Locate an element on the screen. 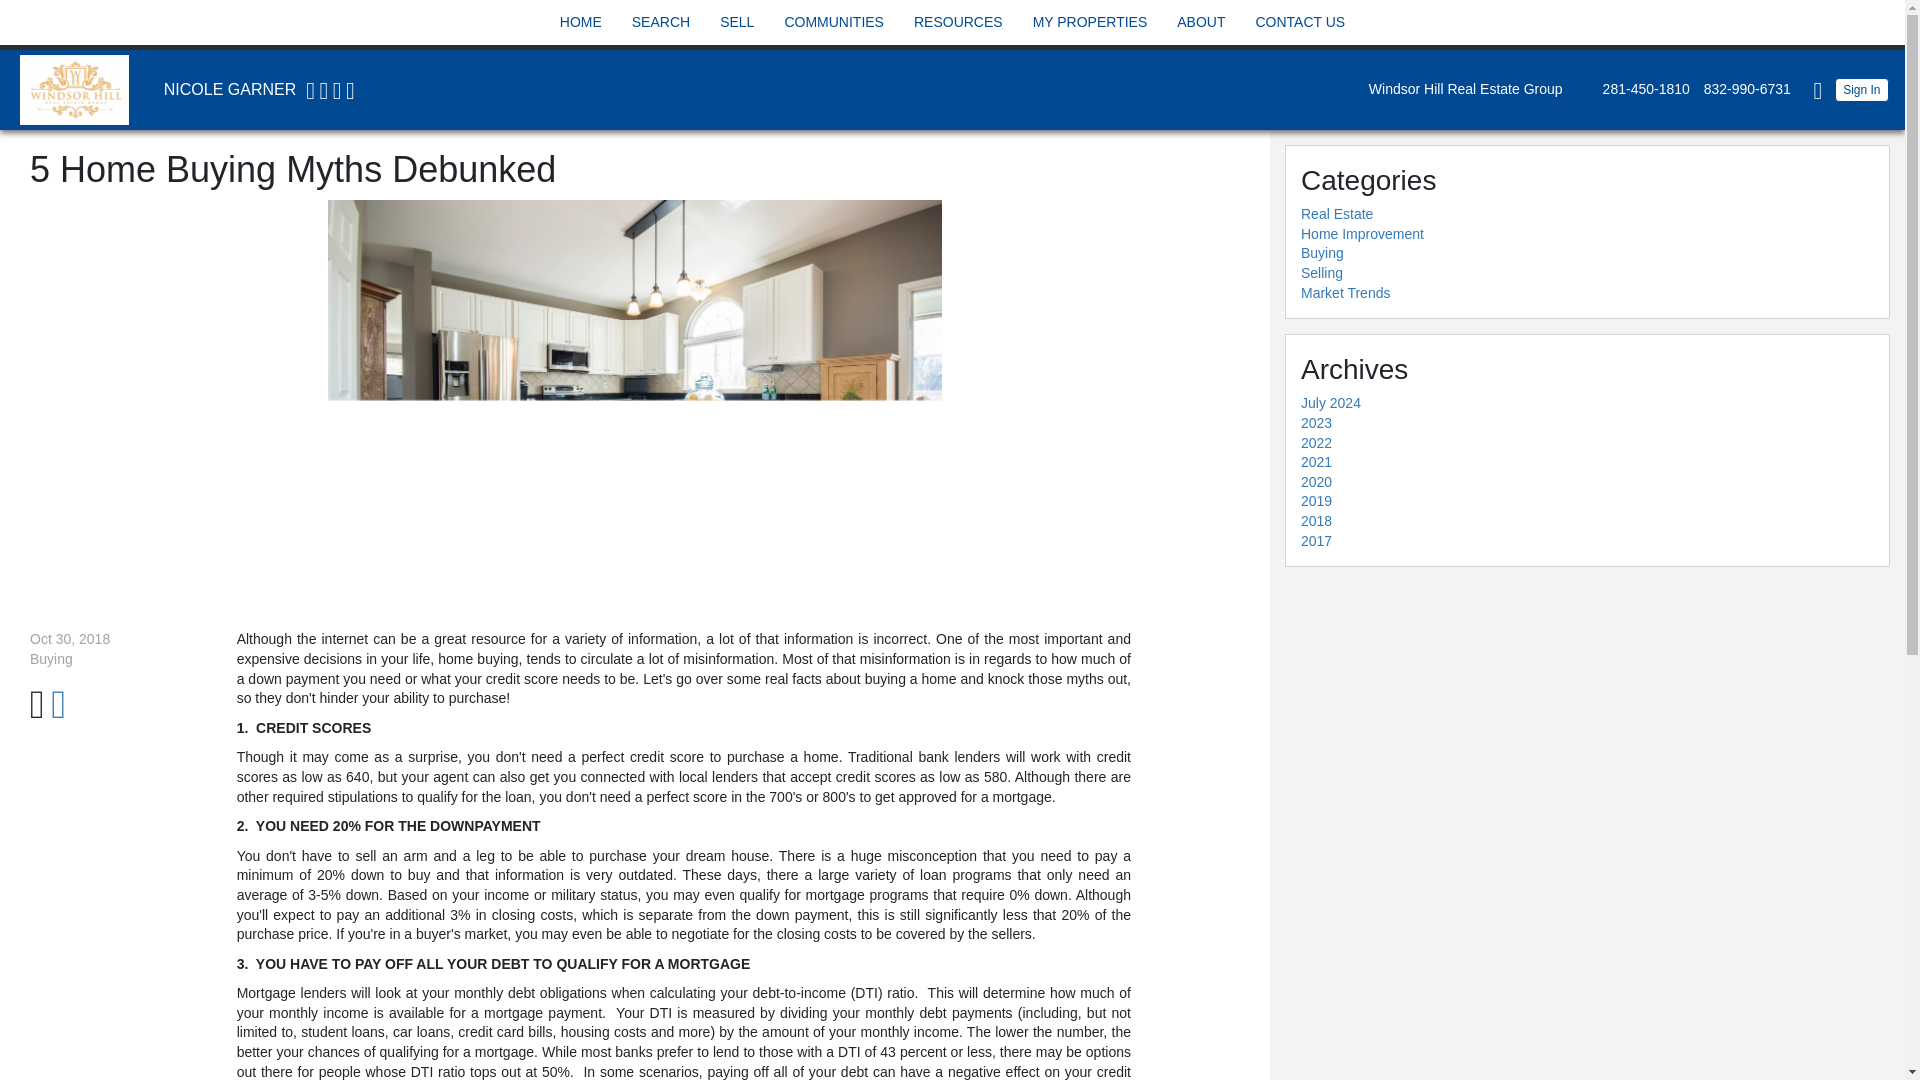 This screenshot has height=1080, width=1920. Market Trends is located at coordinates (1346, 293).